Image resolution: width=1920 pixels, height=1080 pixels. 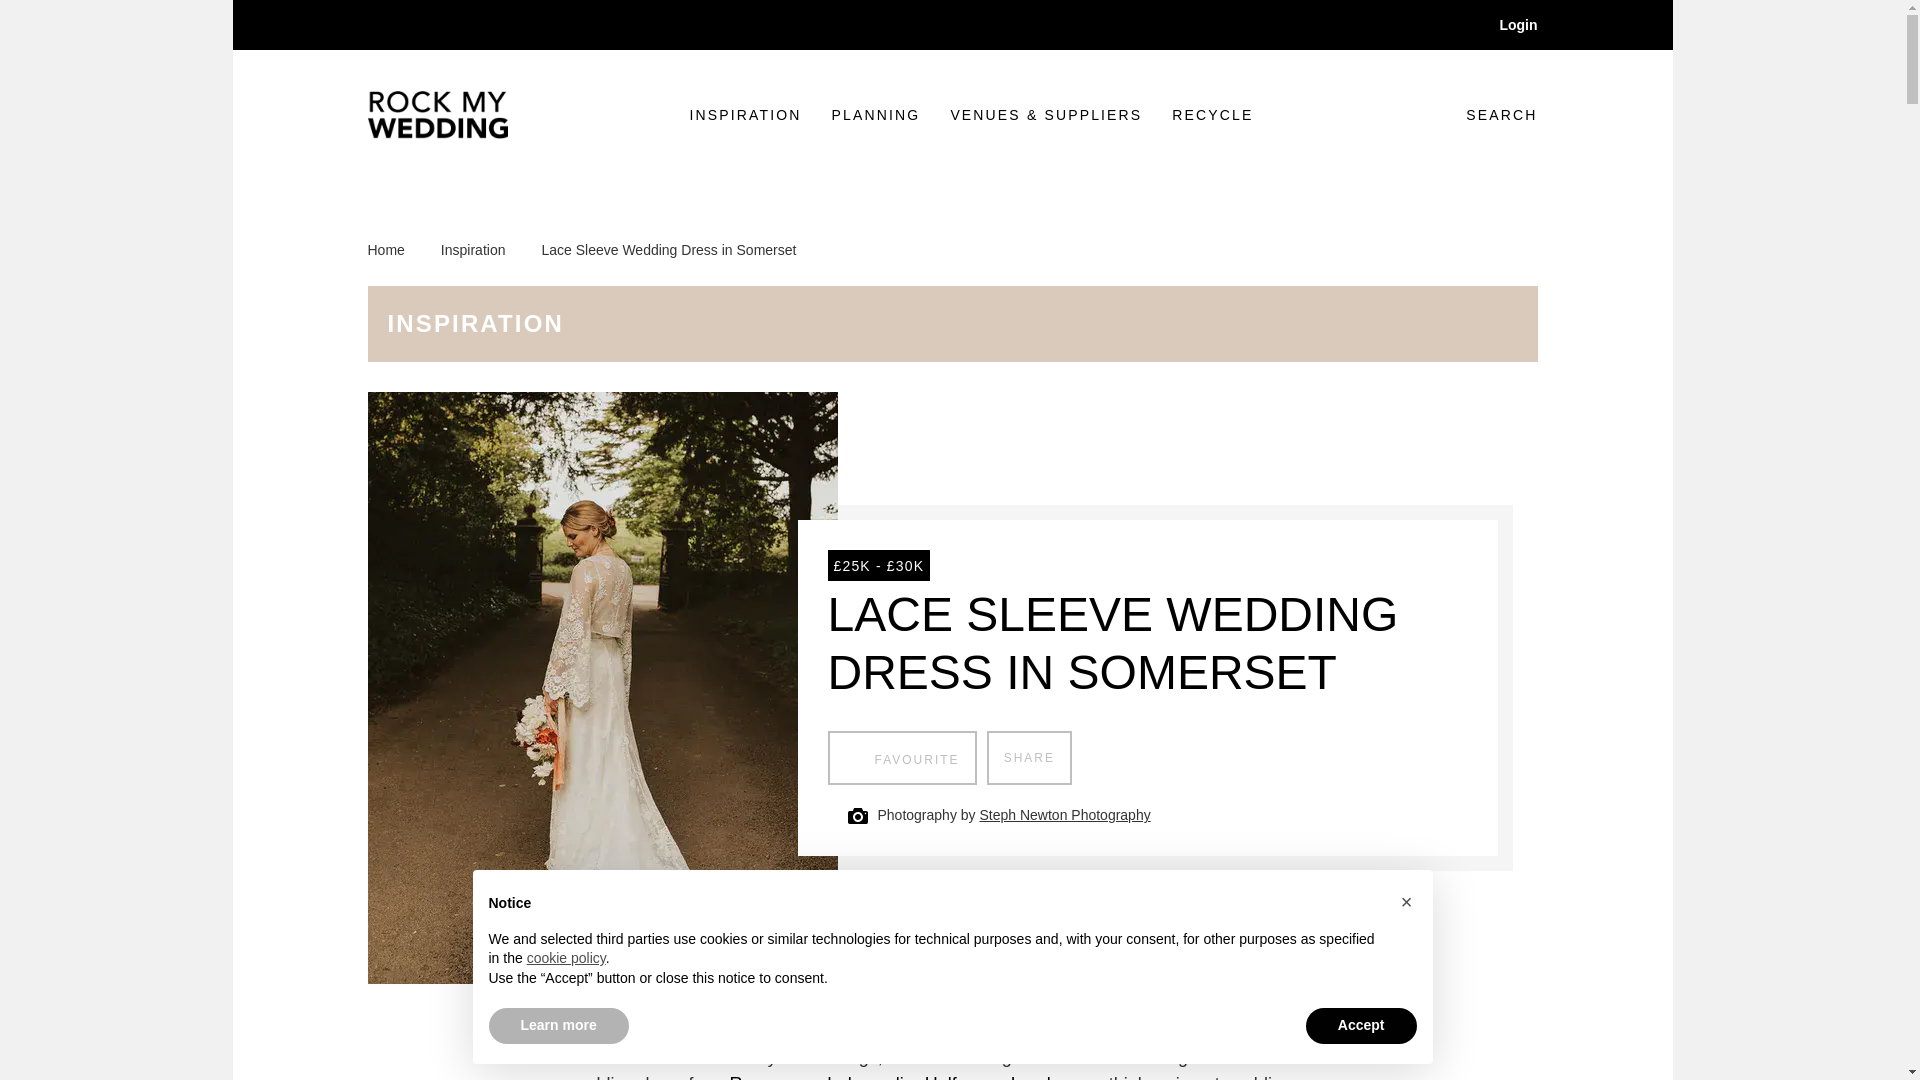 What do you see at coordinates (1028, 758) in the screenshot?
I see `PLANNING` at bounding box center [1028, 758].